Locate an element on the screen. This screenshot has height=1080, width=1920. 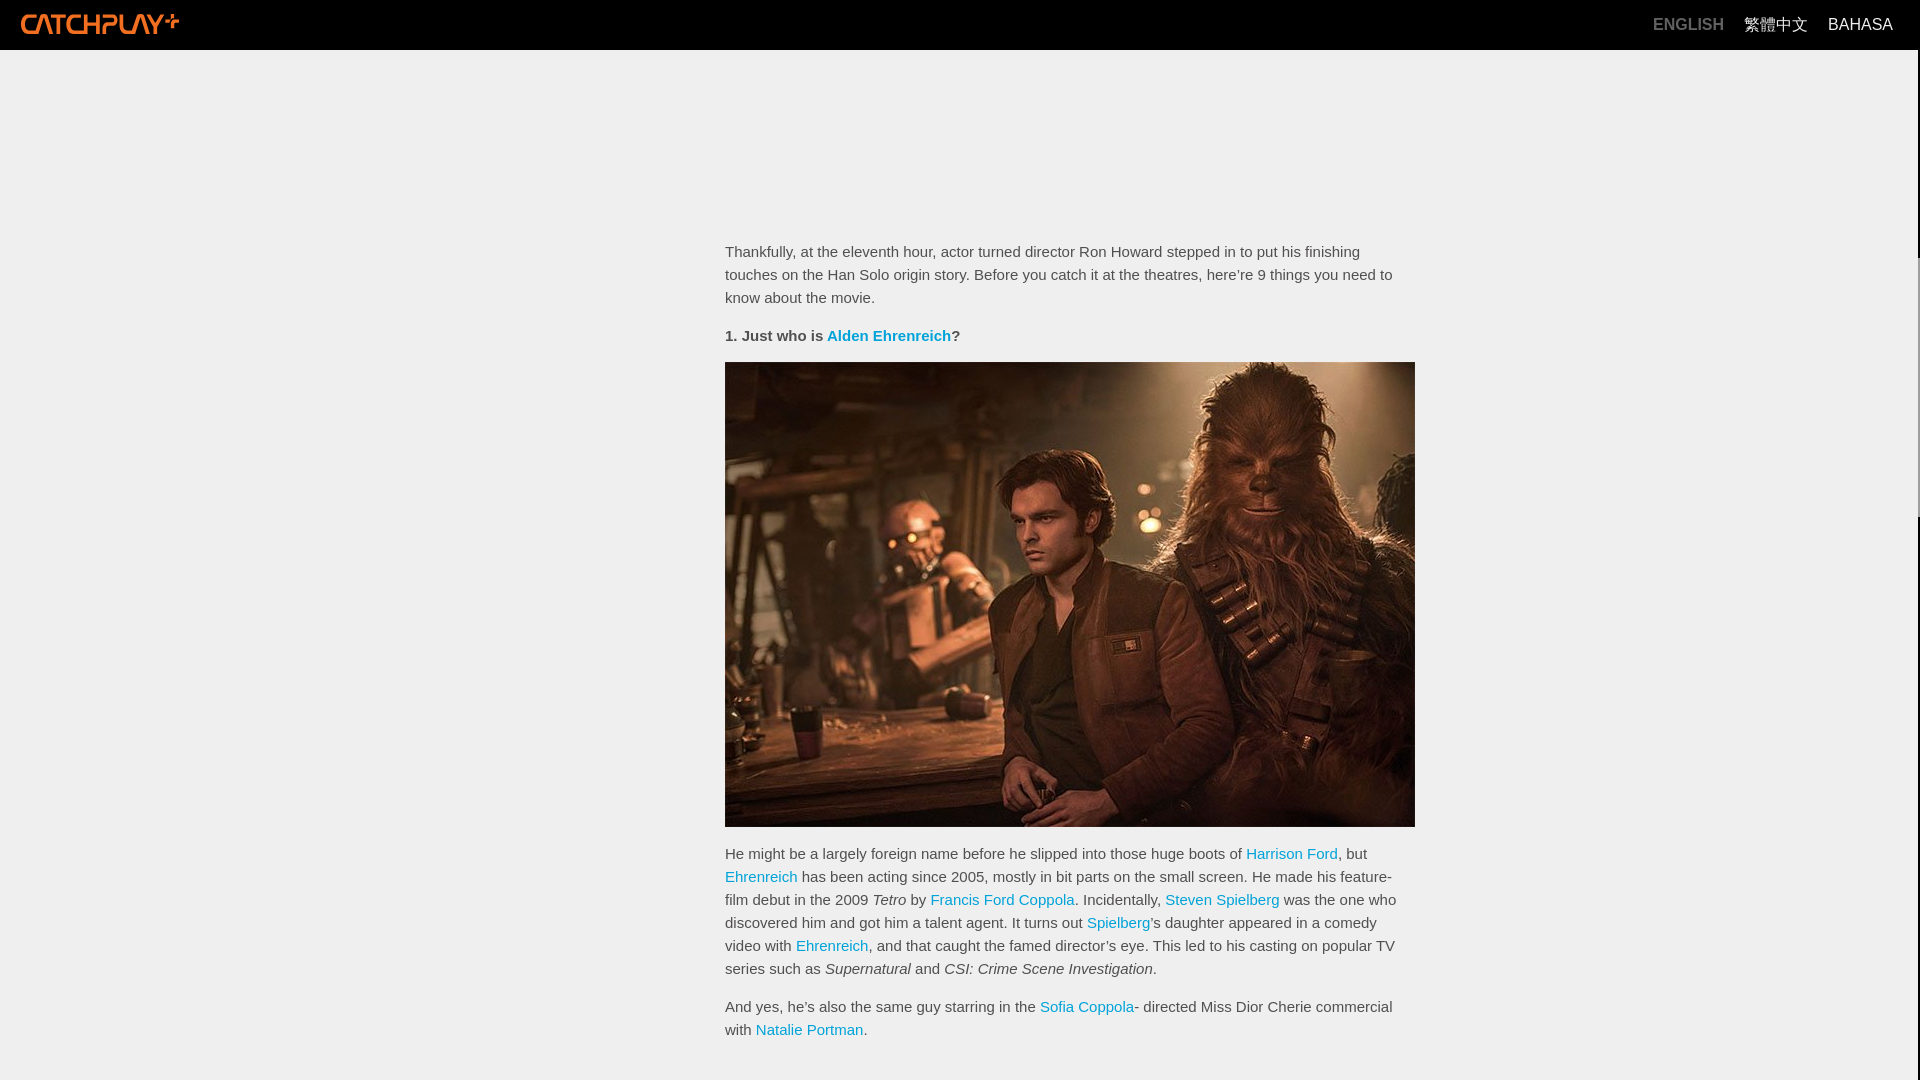
Spielberg is located at coordinates (1118, 922).